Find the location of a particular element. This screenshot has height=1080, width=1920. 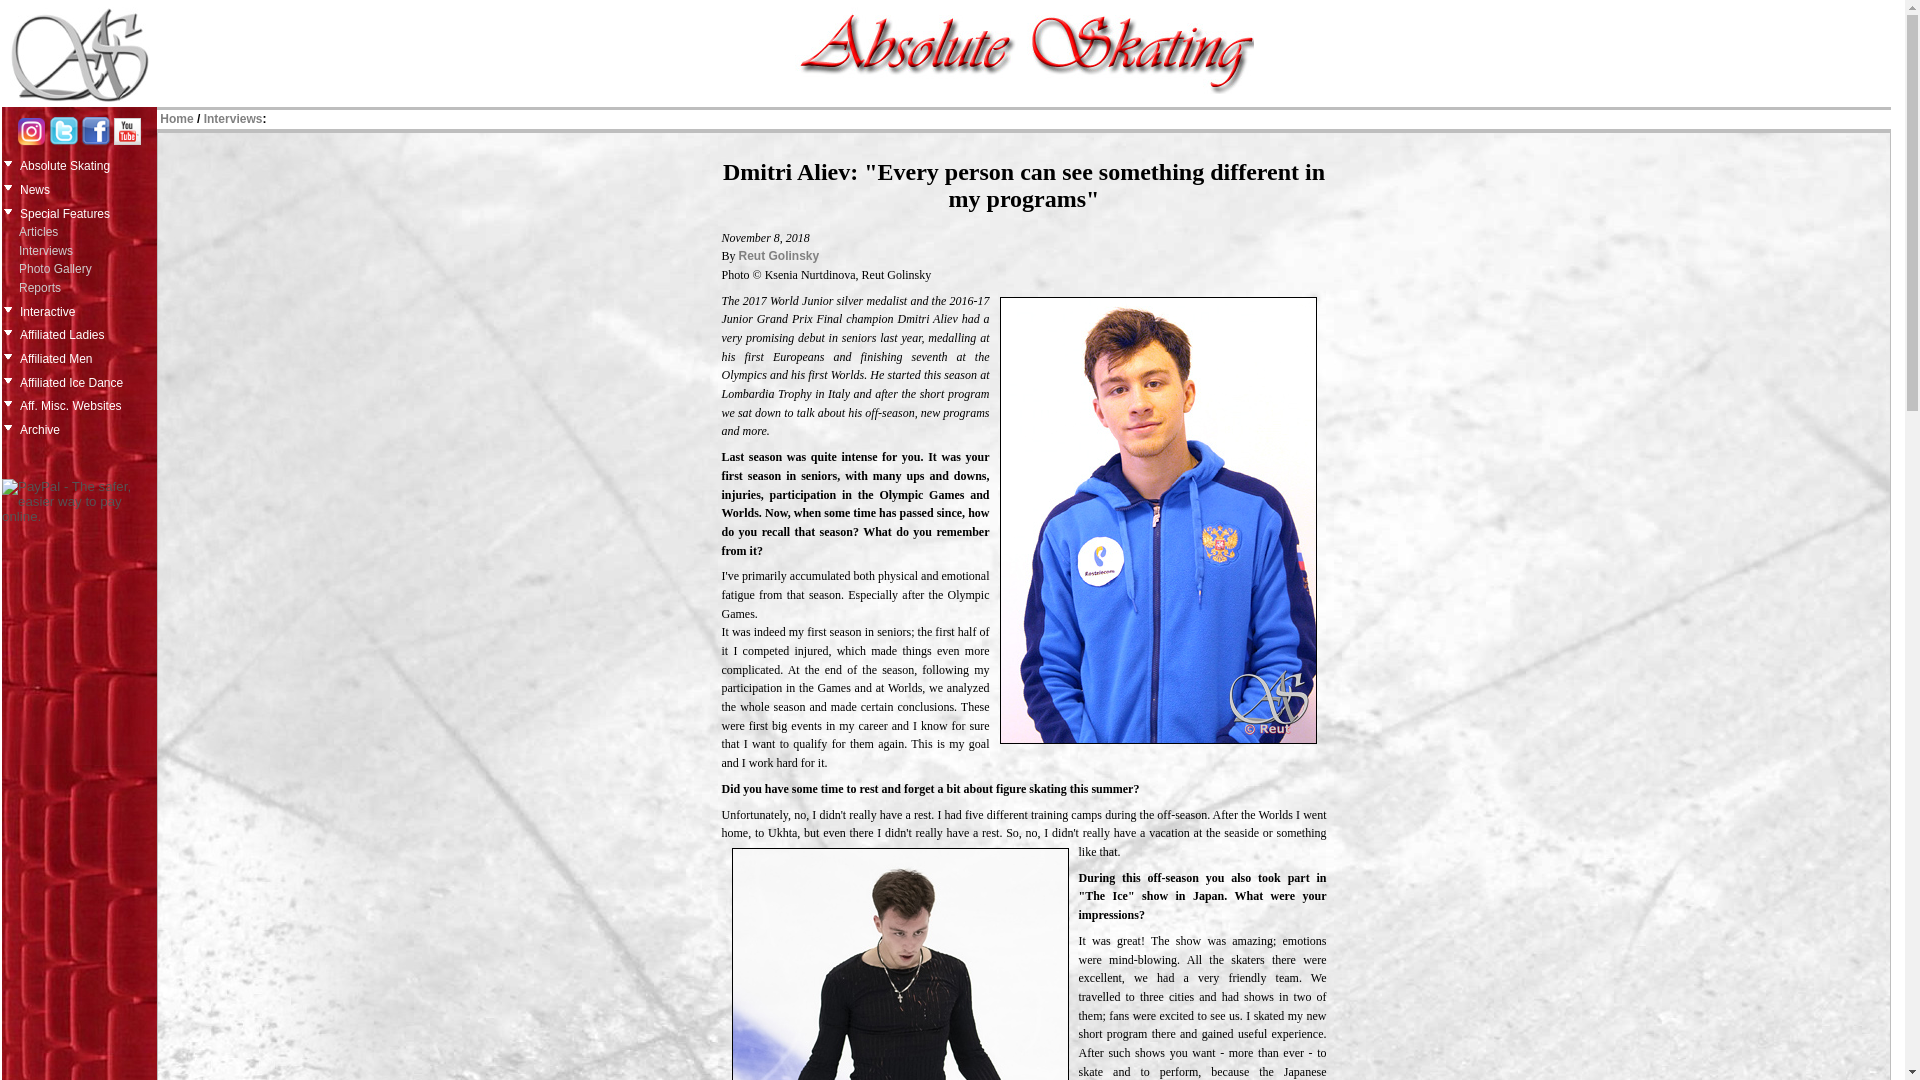

Interviews is located at coordinates (87, 251).